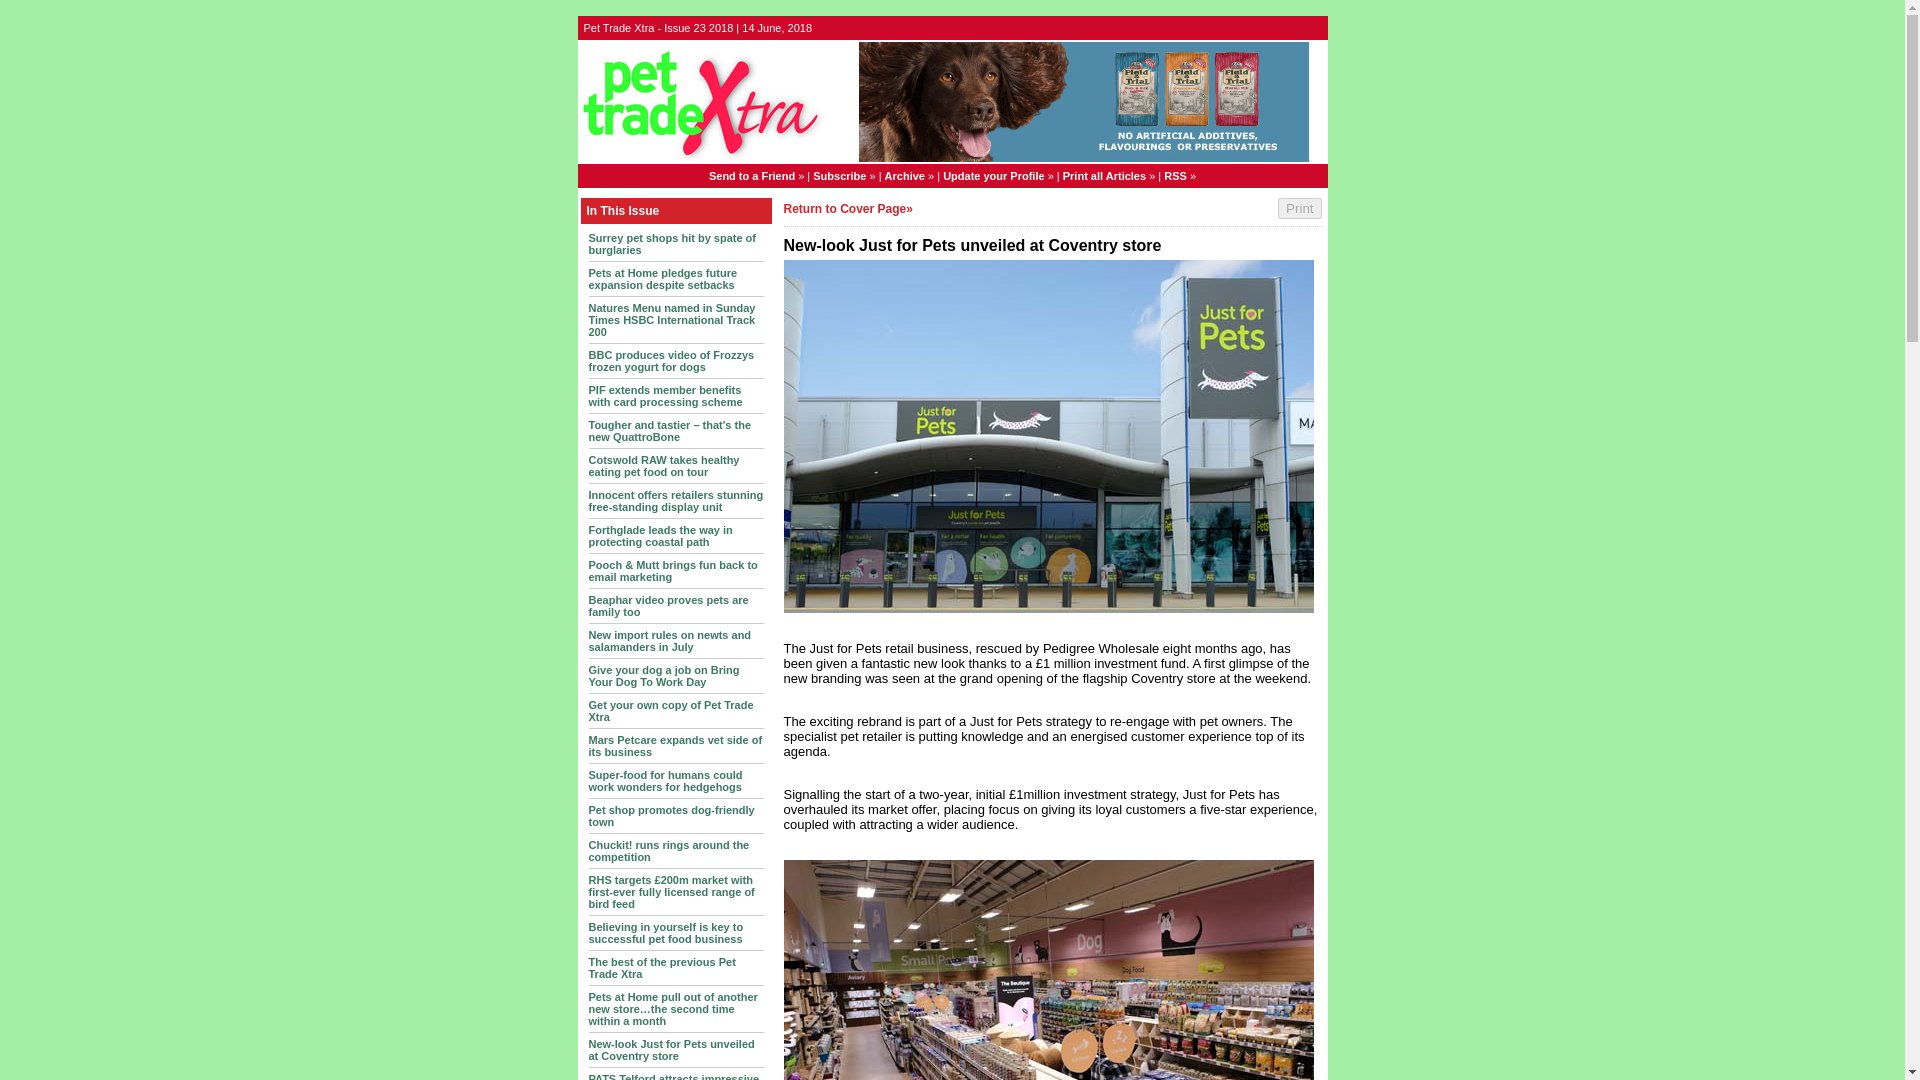 This screenshot has height=1080, width=1920. What do you see at coordinates (661, 967) in the screenshot?
I see `The best of the previous Pet Trade Xtra` at bounding box center [661, 967].